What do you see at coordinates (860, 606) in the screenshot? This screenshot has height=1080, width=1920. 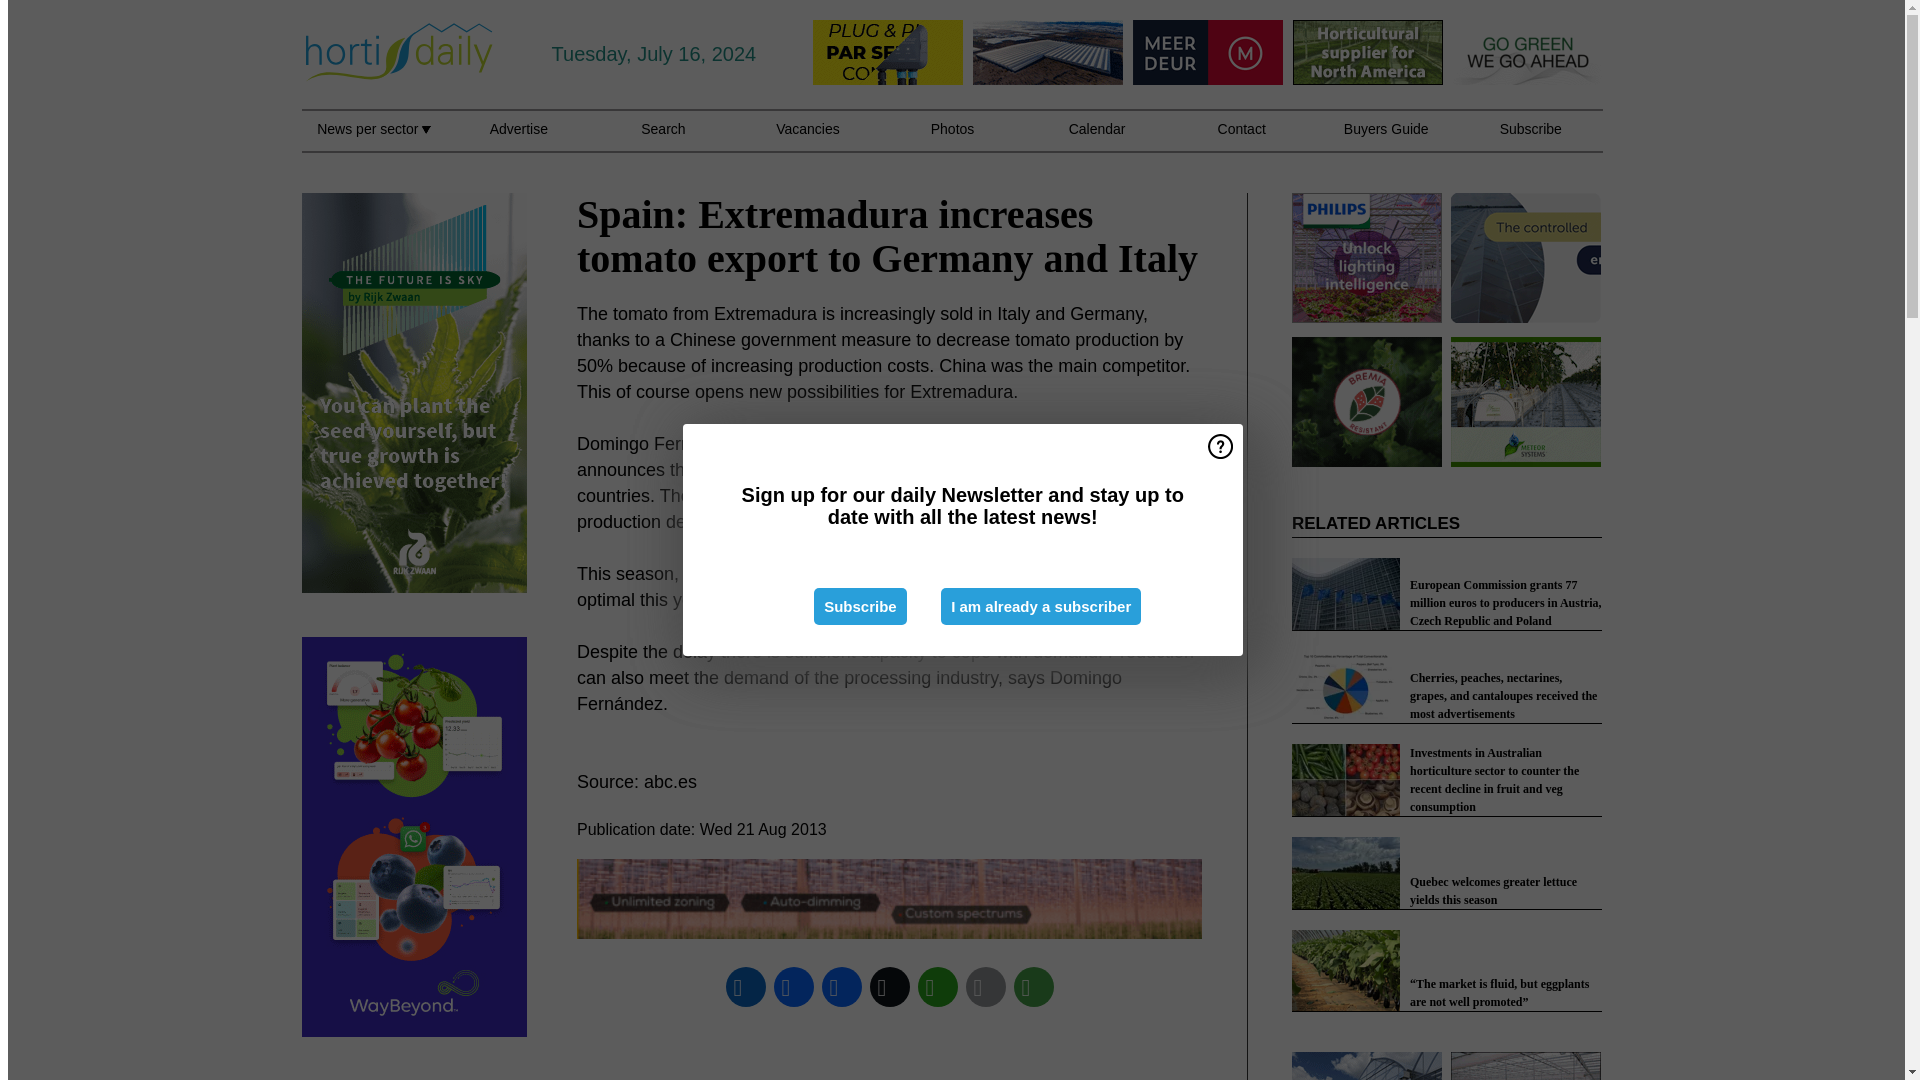 I see `Subscribe` at bounding box center [860, 606].